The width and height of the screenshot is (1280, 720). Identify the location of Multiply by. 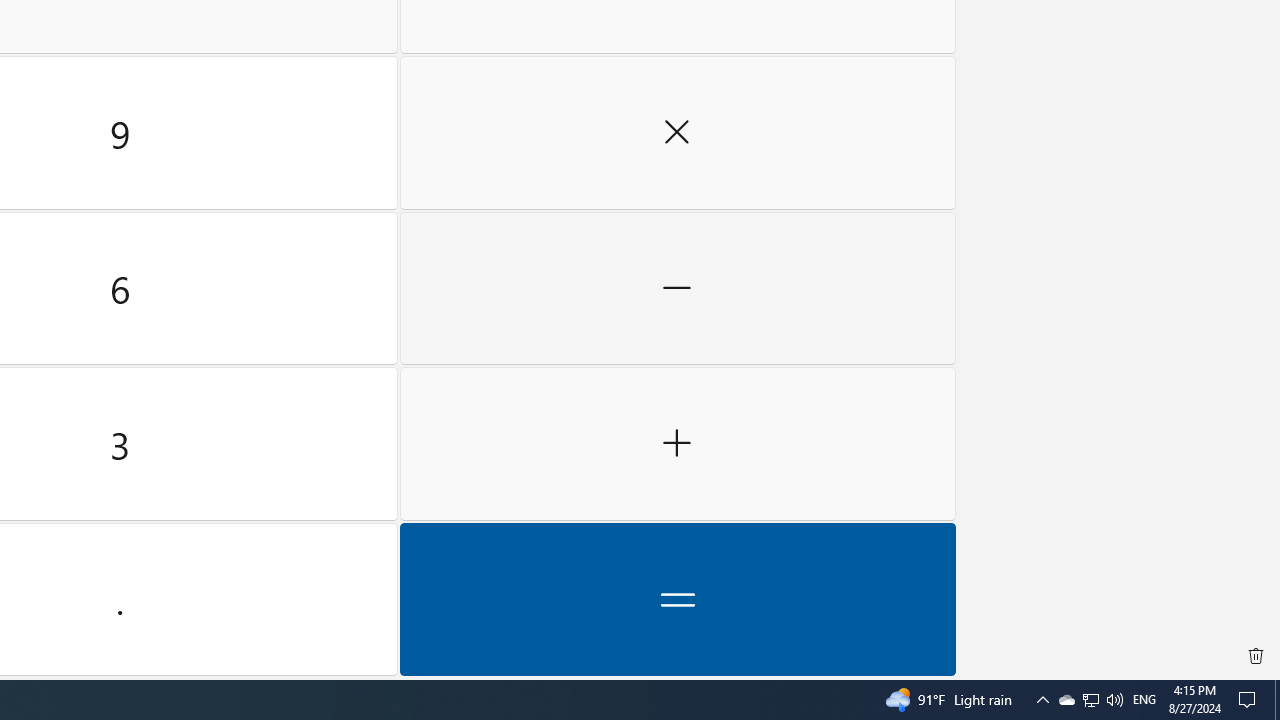
(678, 133).